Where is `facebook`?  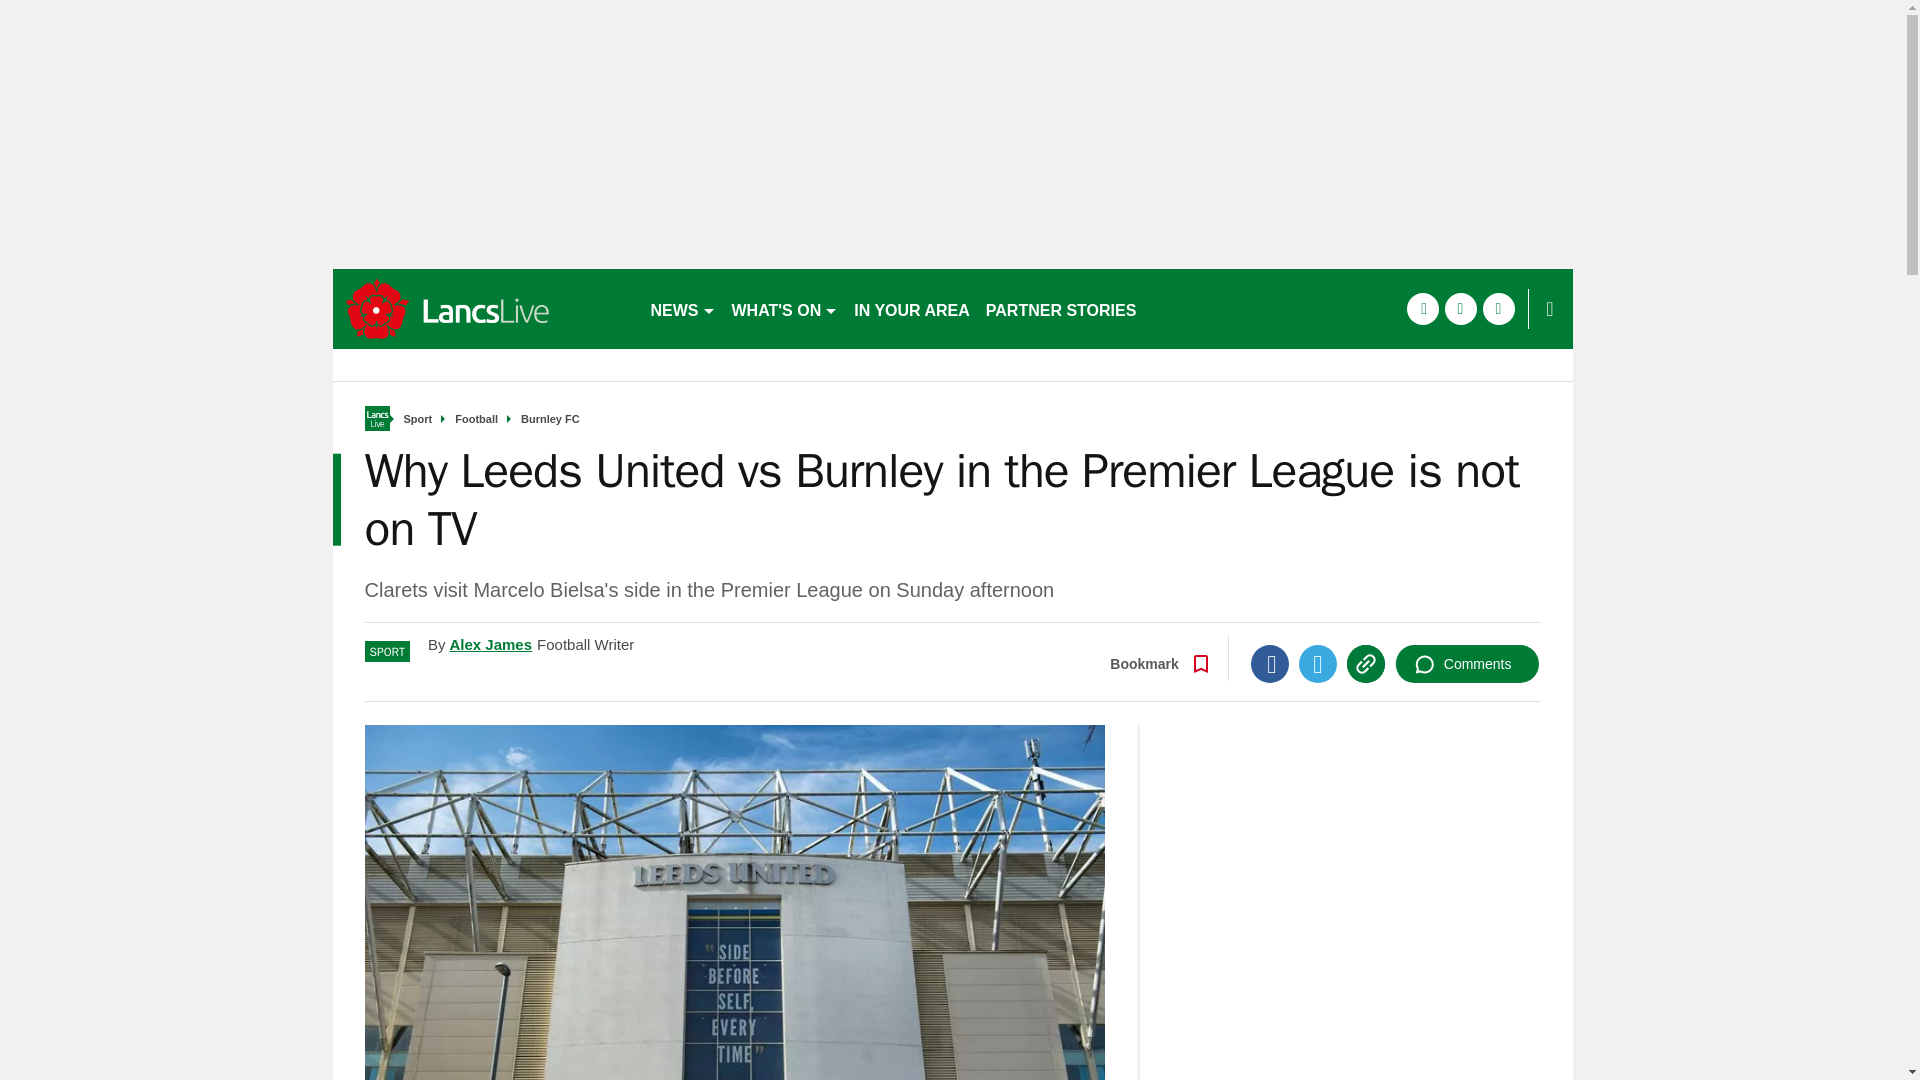 facebook is located at coordinates (1422, 308).